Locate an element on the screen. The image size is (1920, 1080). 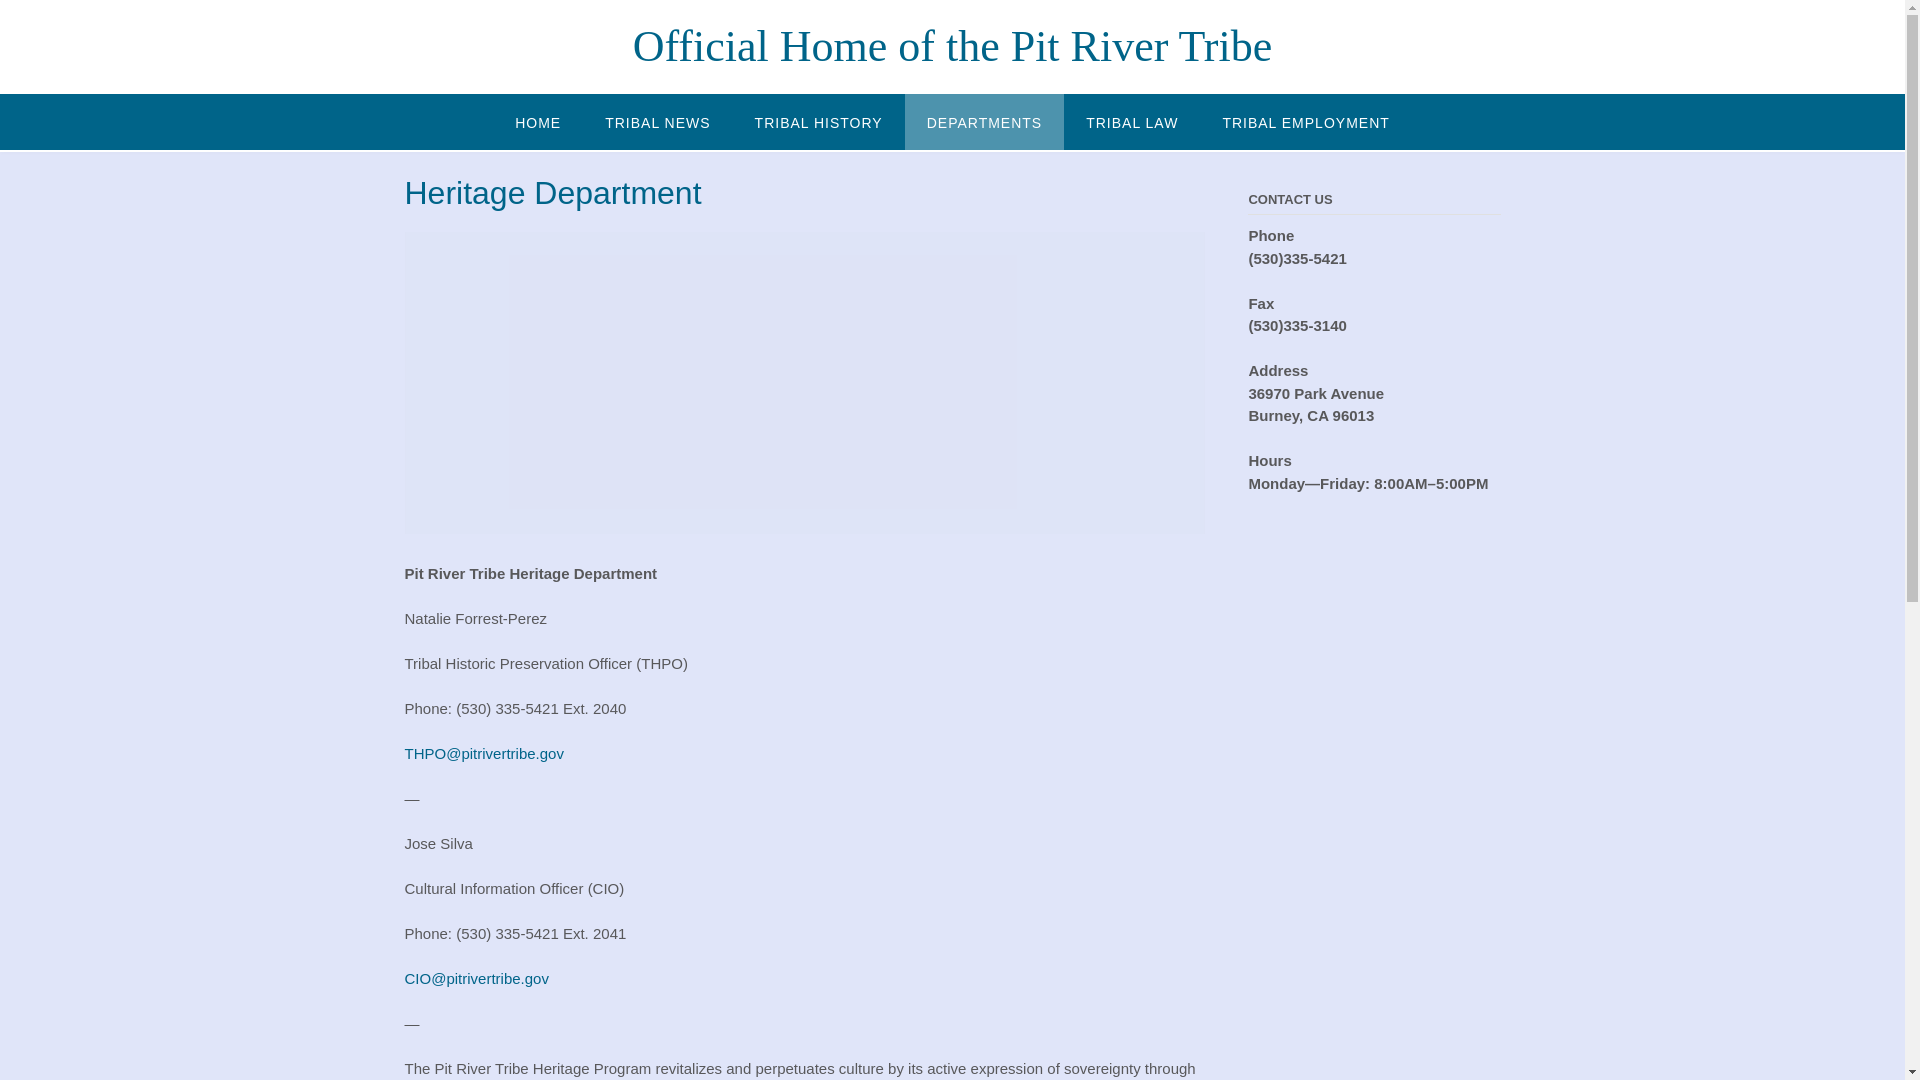
TRIBAL EMPLOYMENT is located at coordinates (1306, 122).